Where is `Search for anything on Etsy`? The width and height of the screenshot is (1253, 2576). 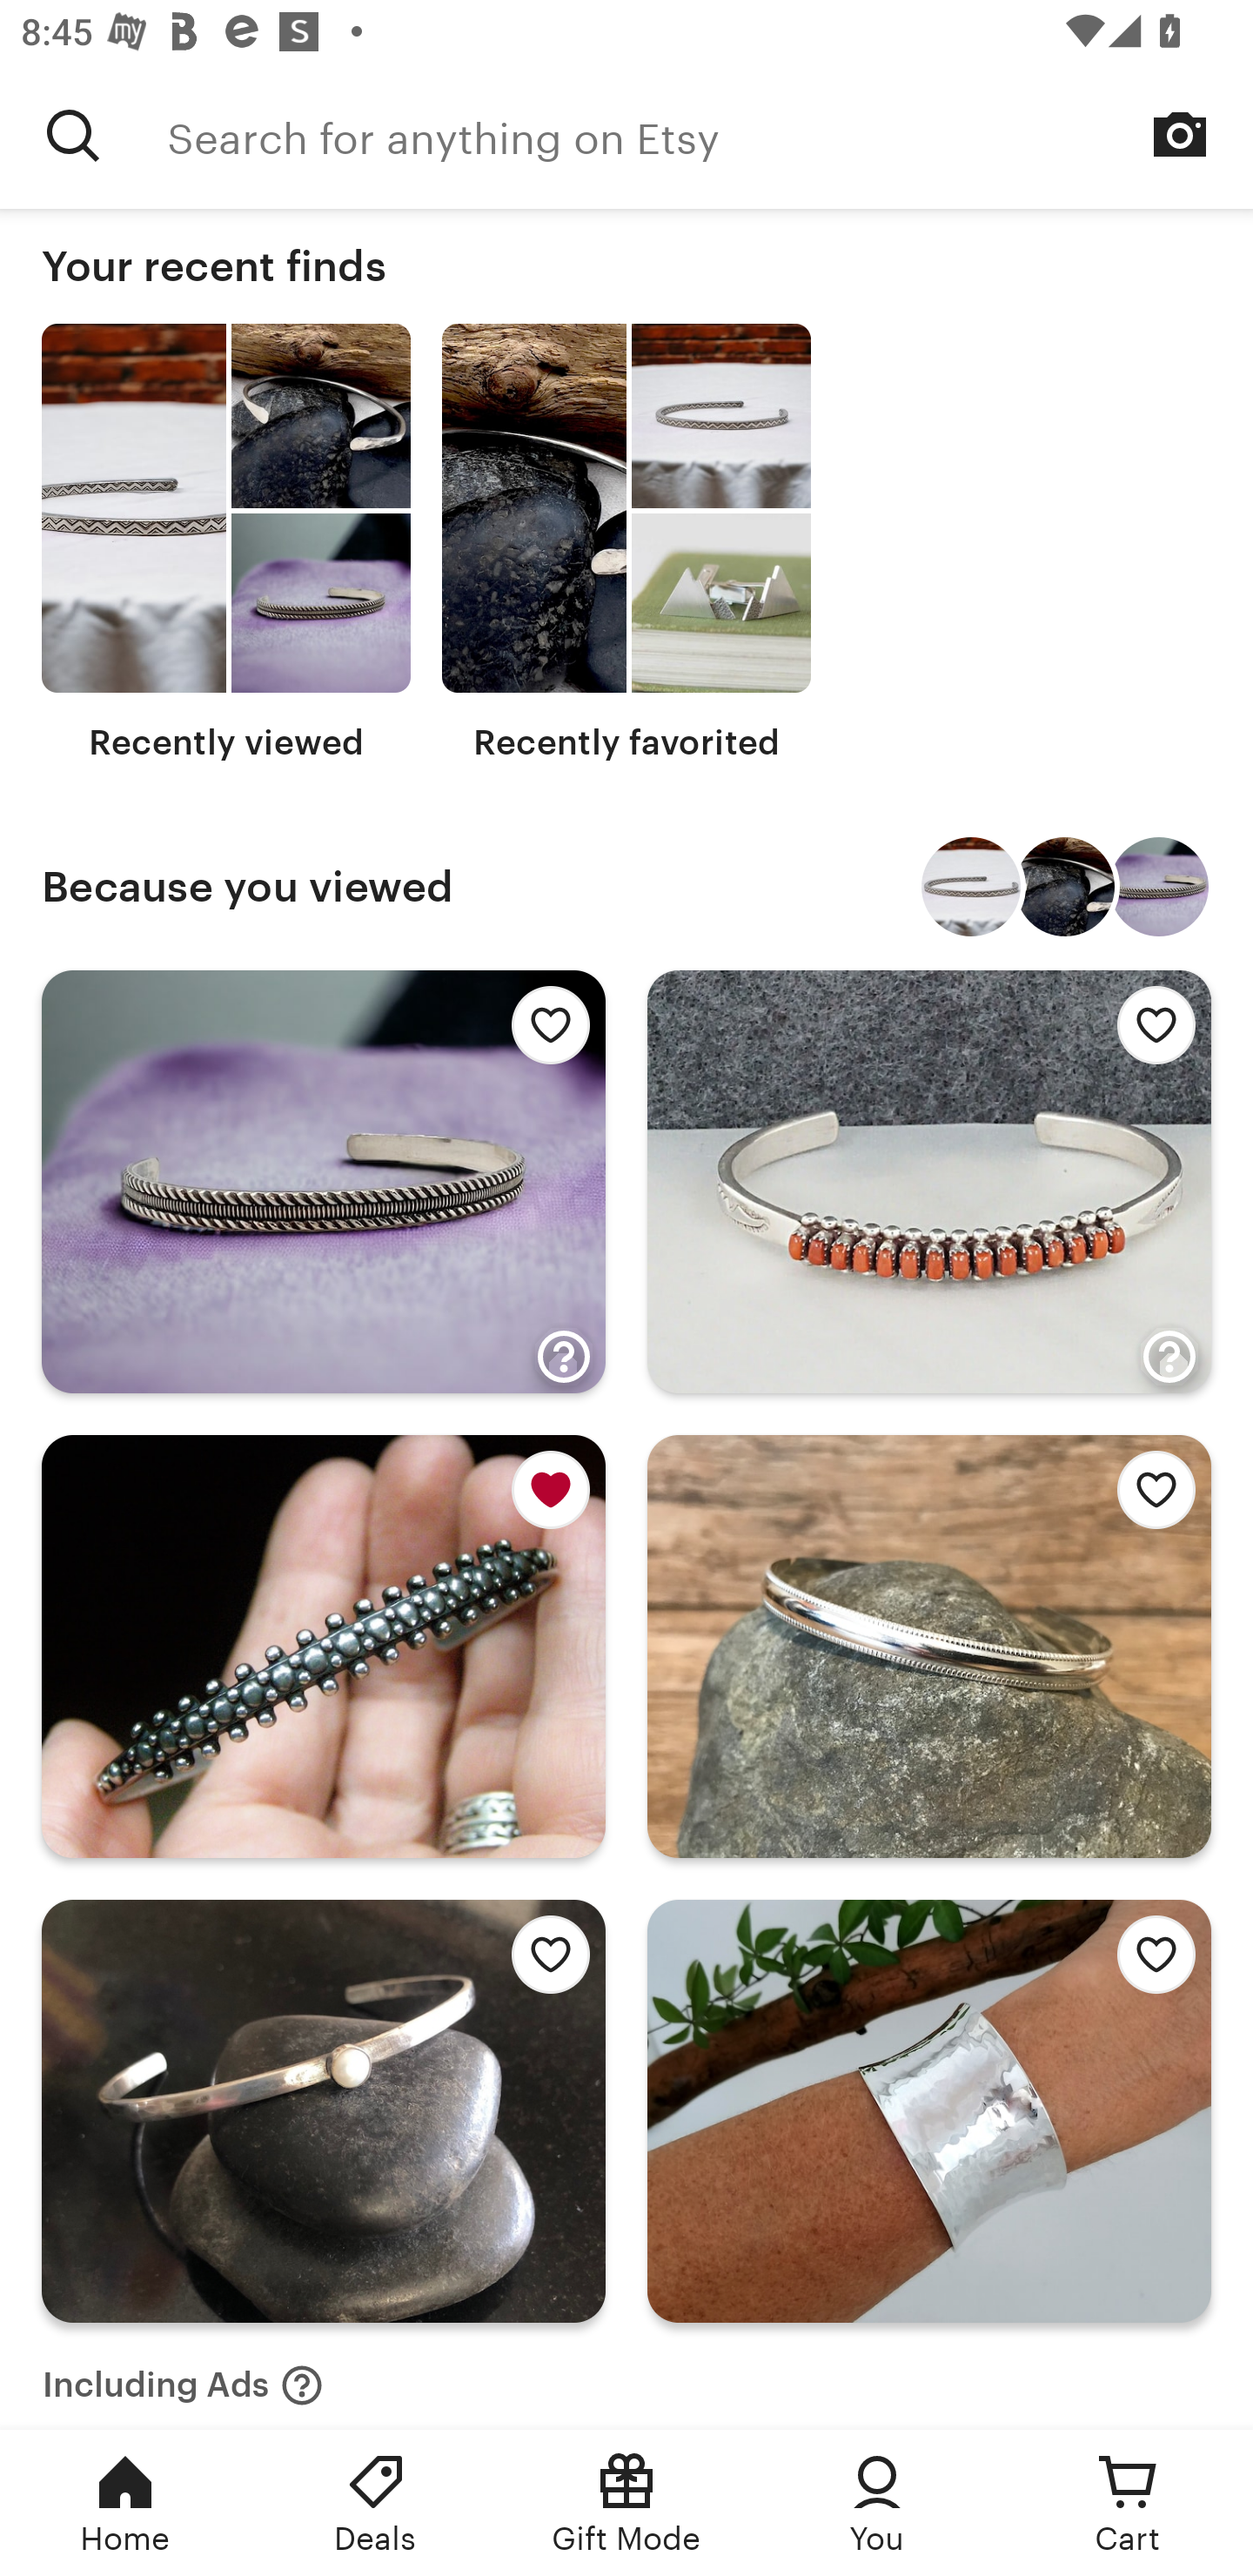 Search for anything on Etsy is located at coordinates (73, 135).